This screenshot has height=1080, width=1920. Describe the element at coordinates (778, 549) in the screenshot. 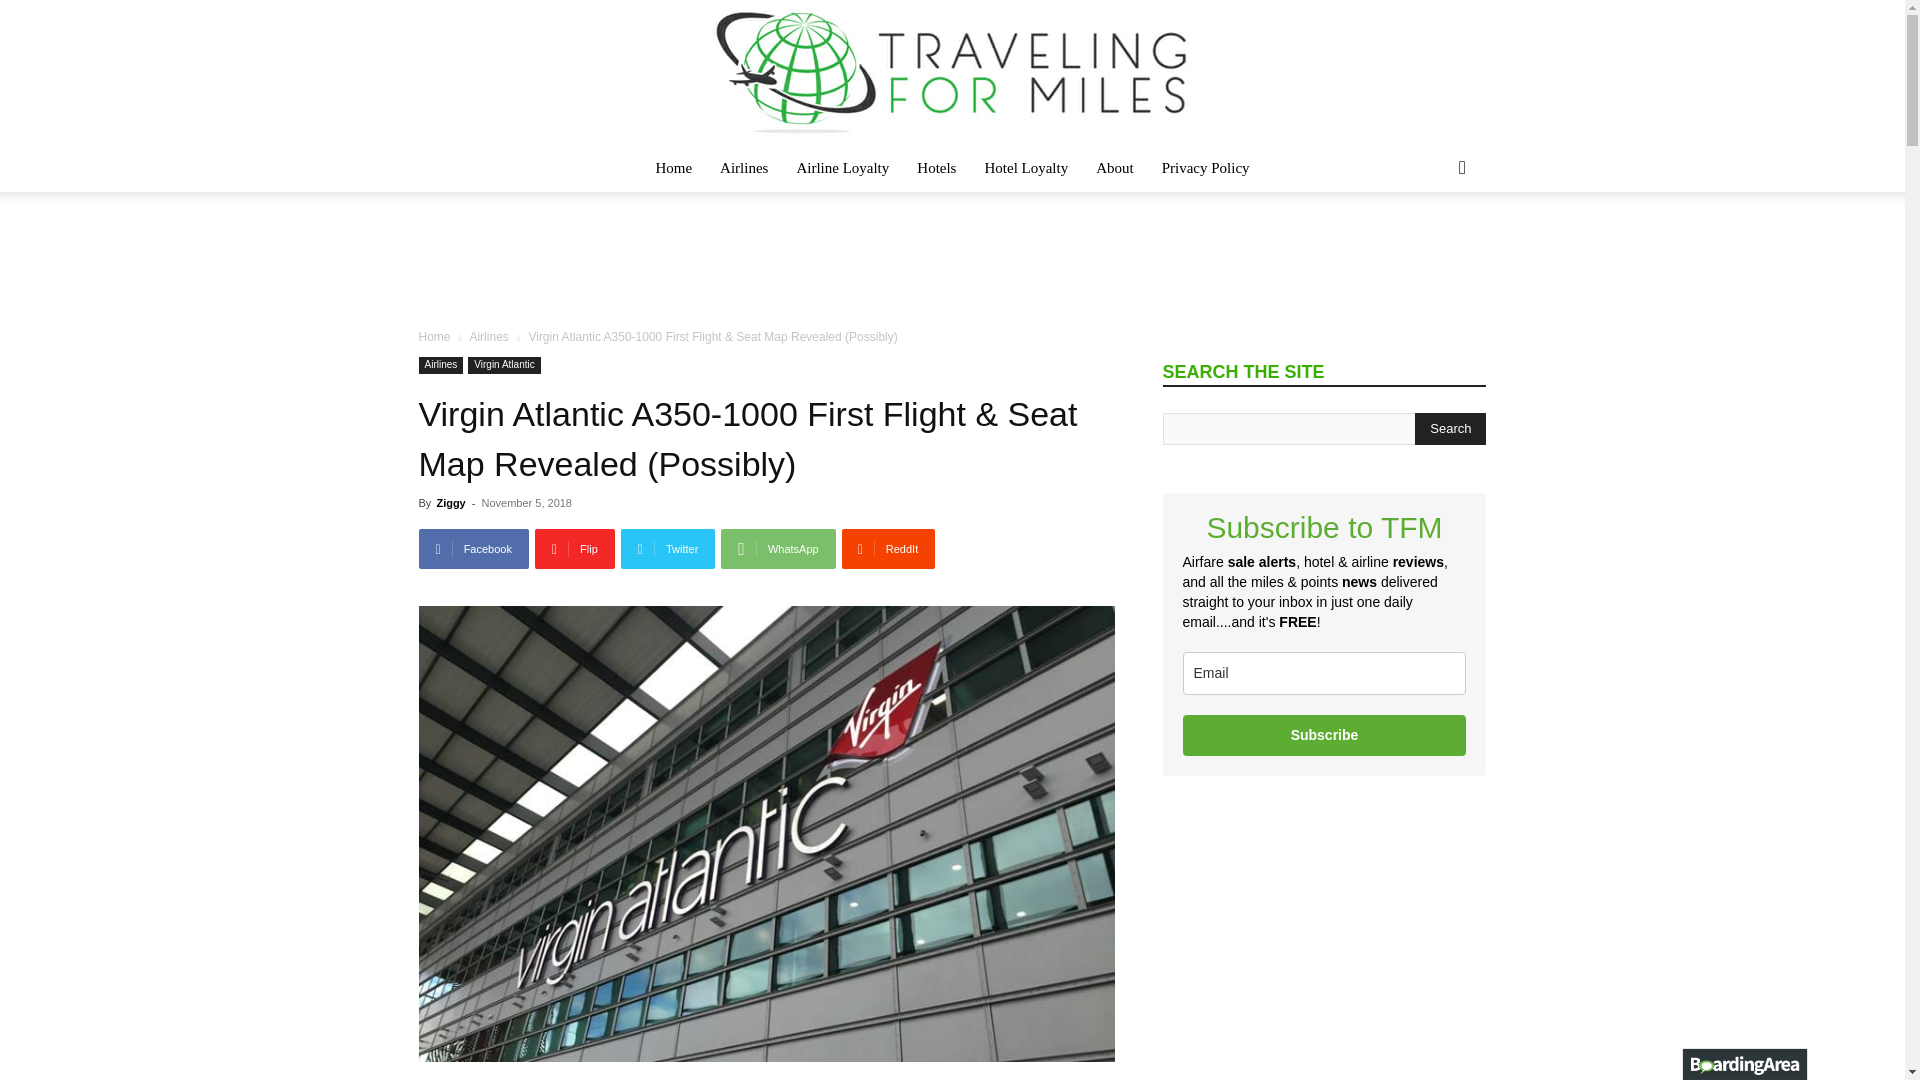

I see `WhatsApp` at that location.